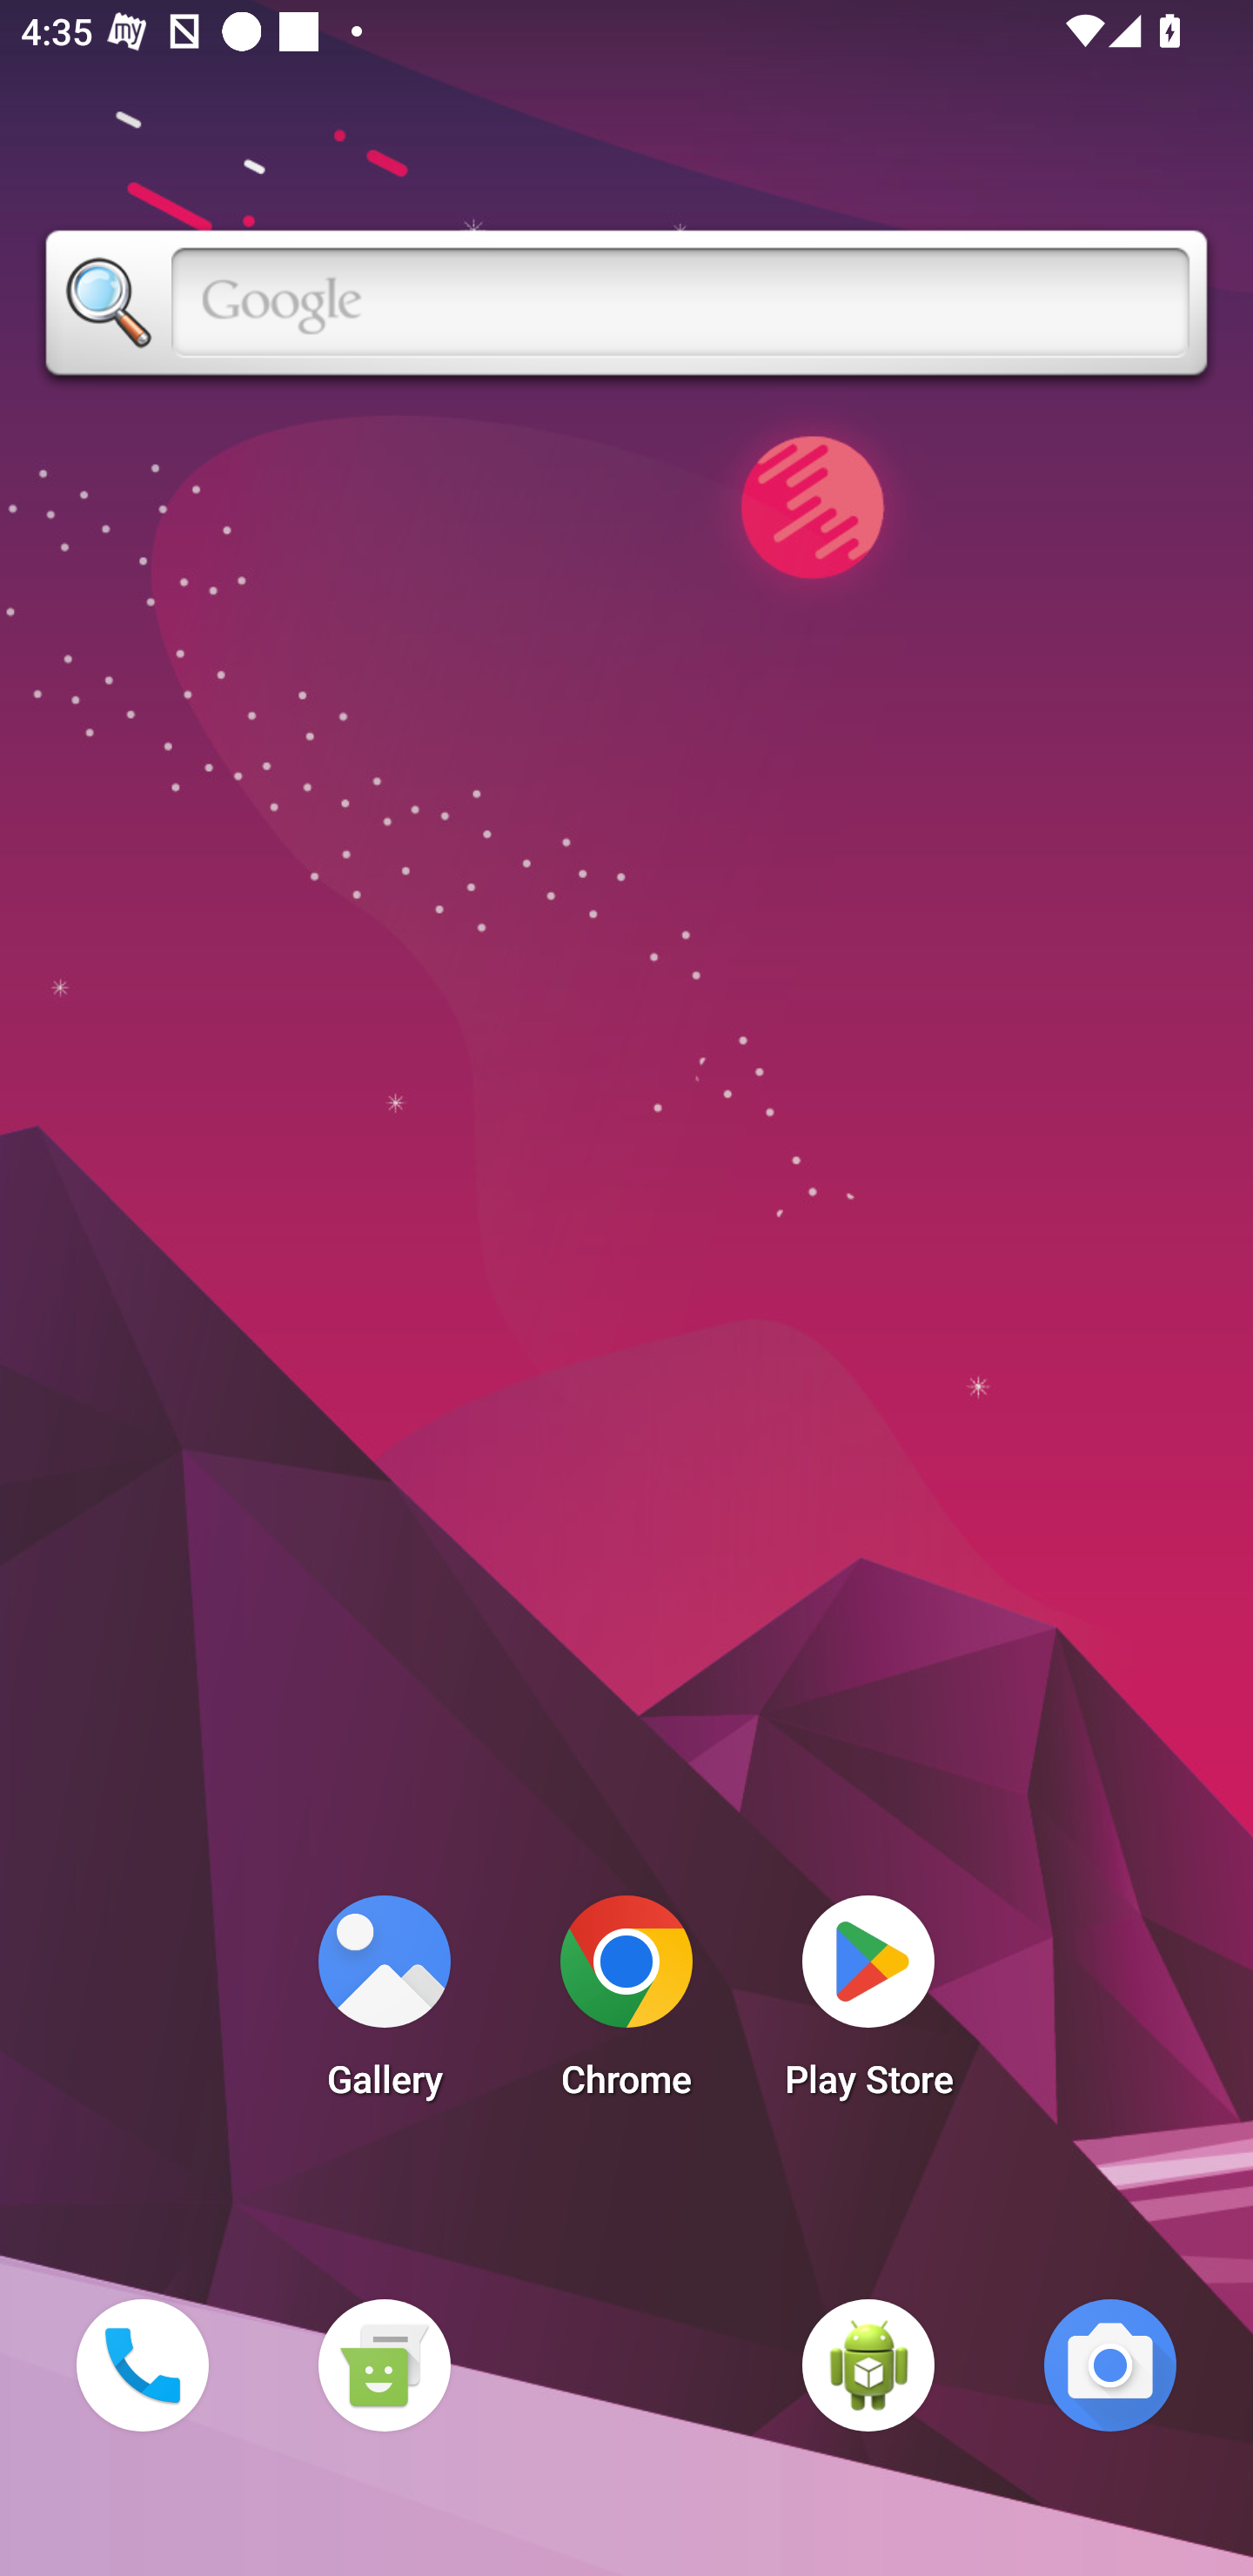 The width and height of the screenshot is (1253, 2576). Describe the element at coordinates (868, 2005) in the screenshot. I see `Play Store` at that location.